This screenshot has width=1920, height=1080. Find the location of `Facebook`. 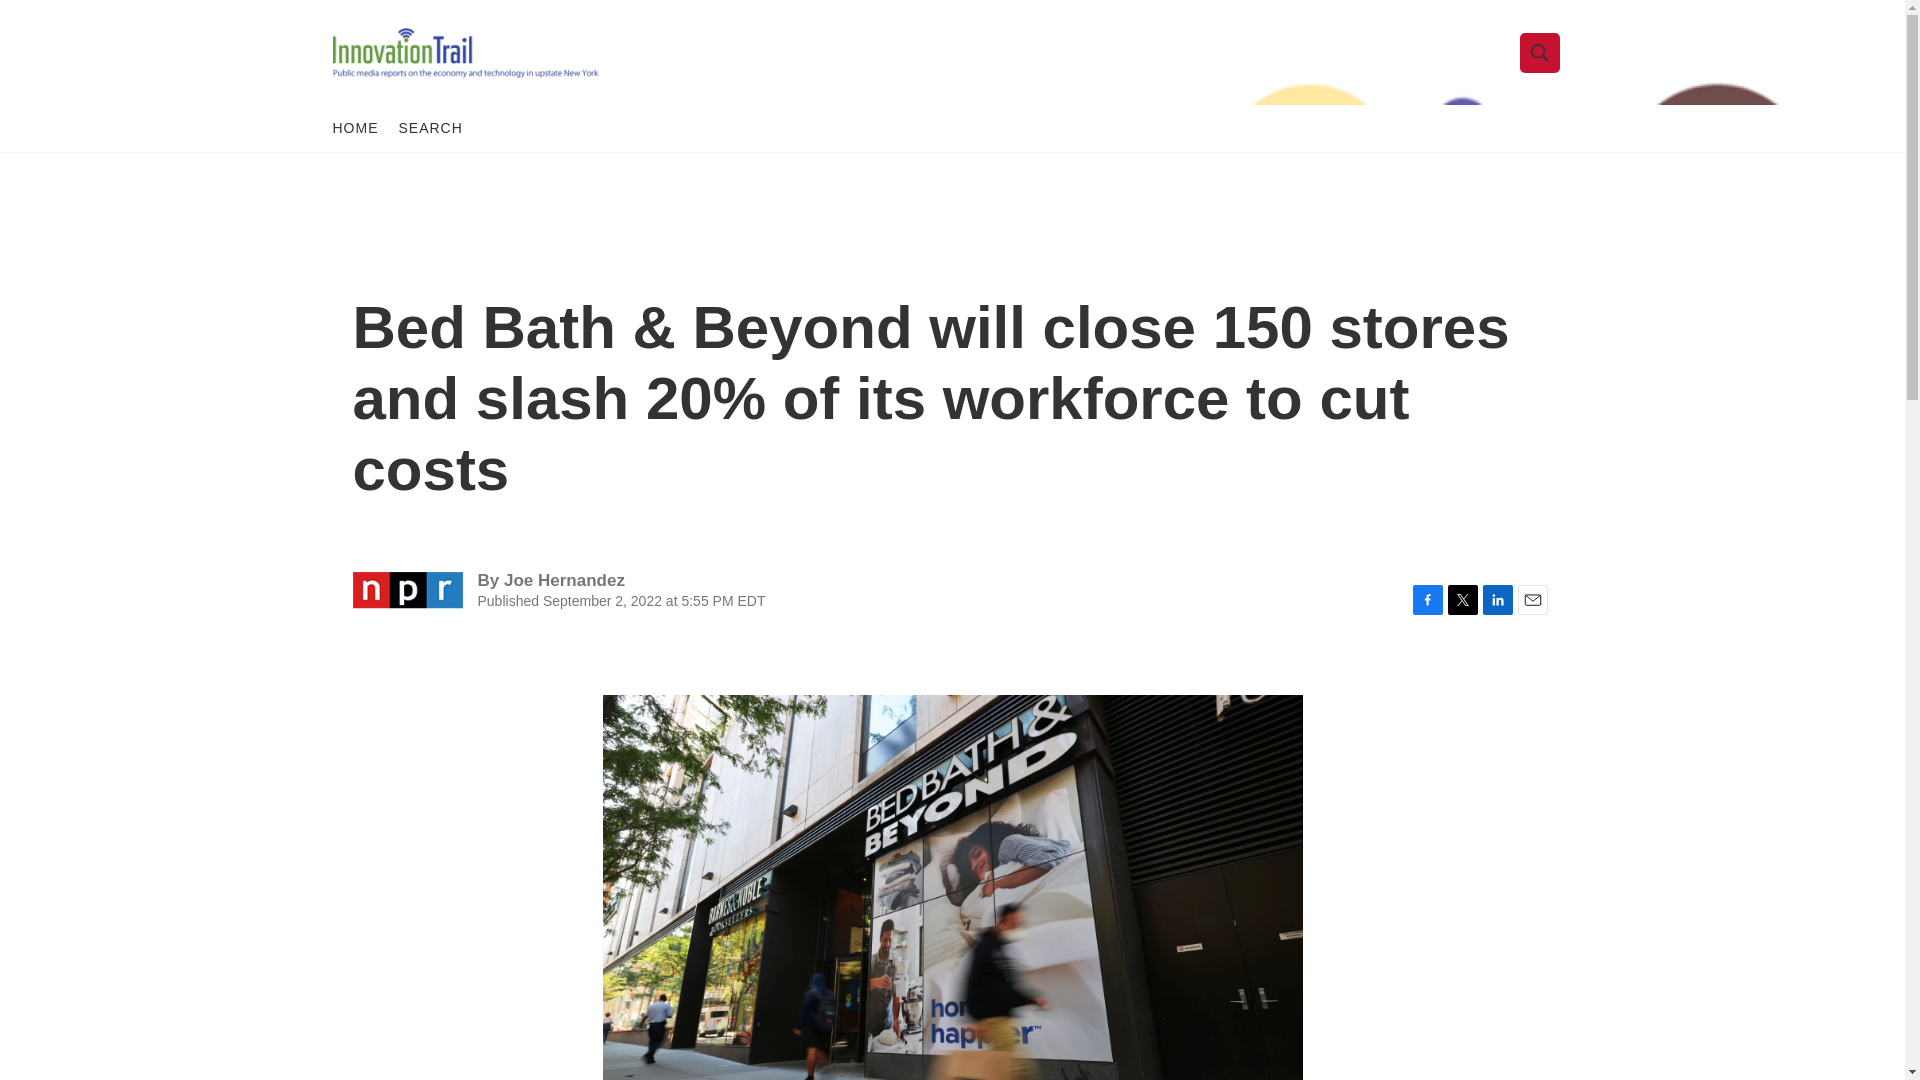

Facebook is located at coordinates (1426, 600).